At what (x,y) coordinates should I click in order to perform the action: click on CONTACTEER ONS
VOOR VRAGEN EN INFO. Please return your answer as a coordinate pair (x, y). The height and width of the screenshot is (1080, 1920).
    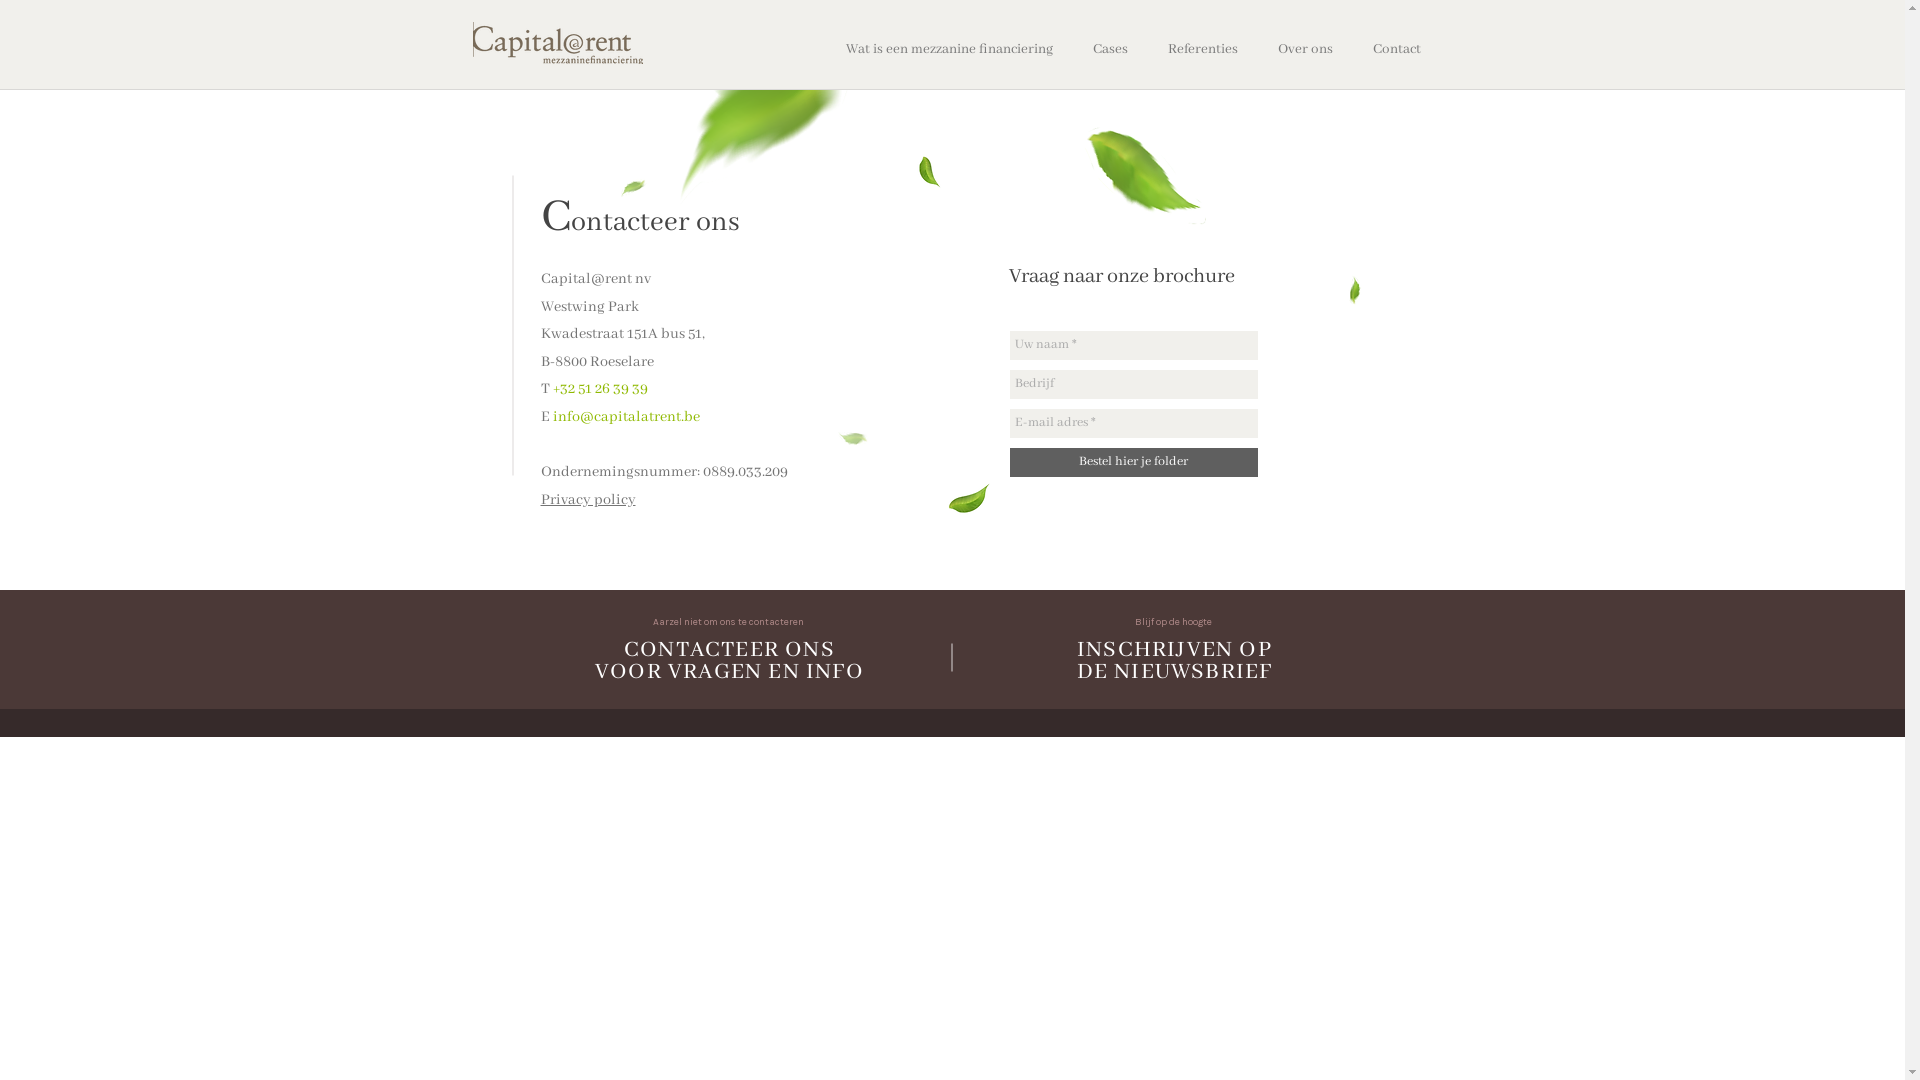
    Looking at the image, I should click on (730, 658).